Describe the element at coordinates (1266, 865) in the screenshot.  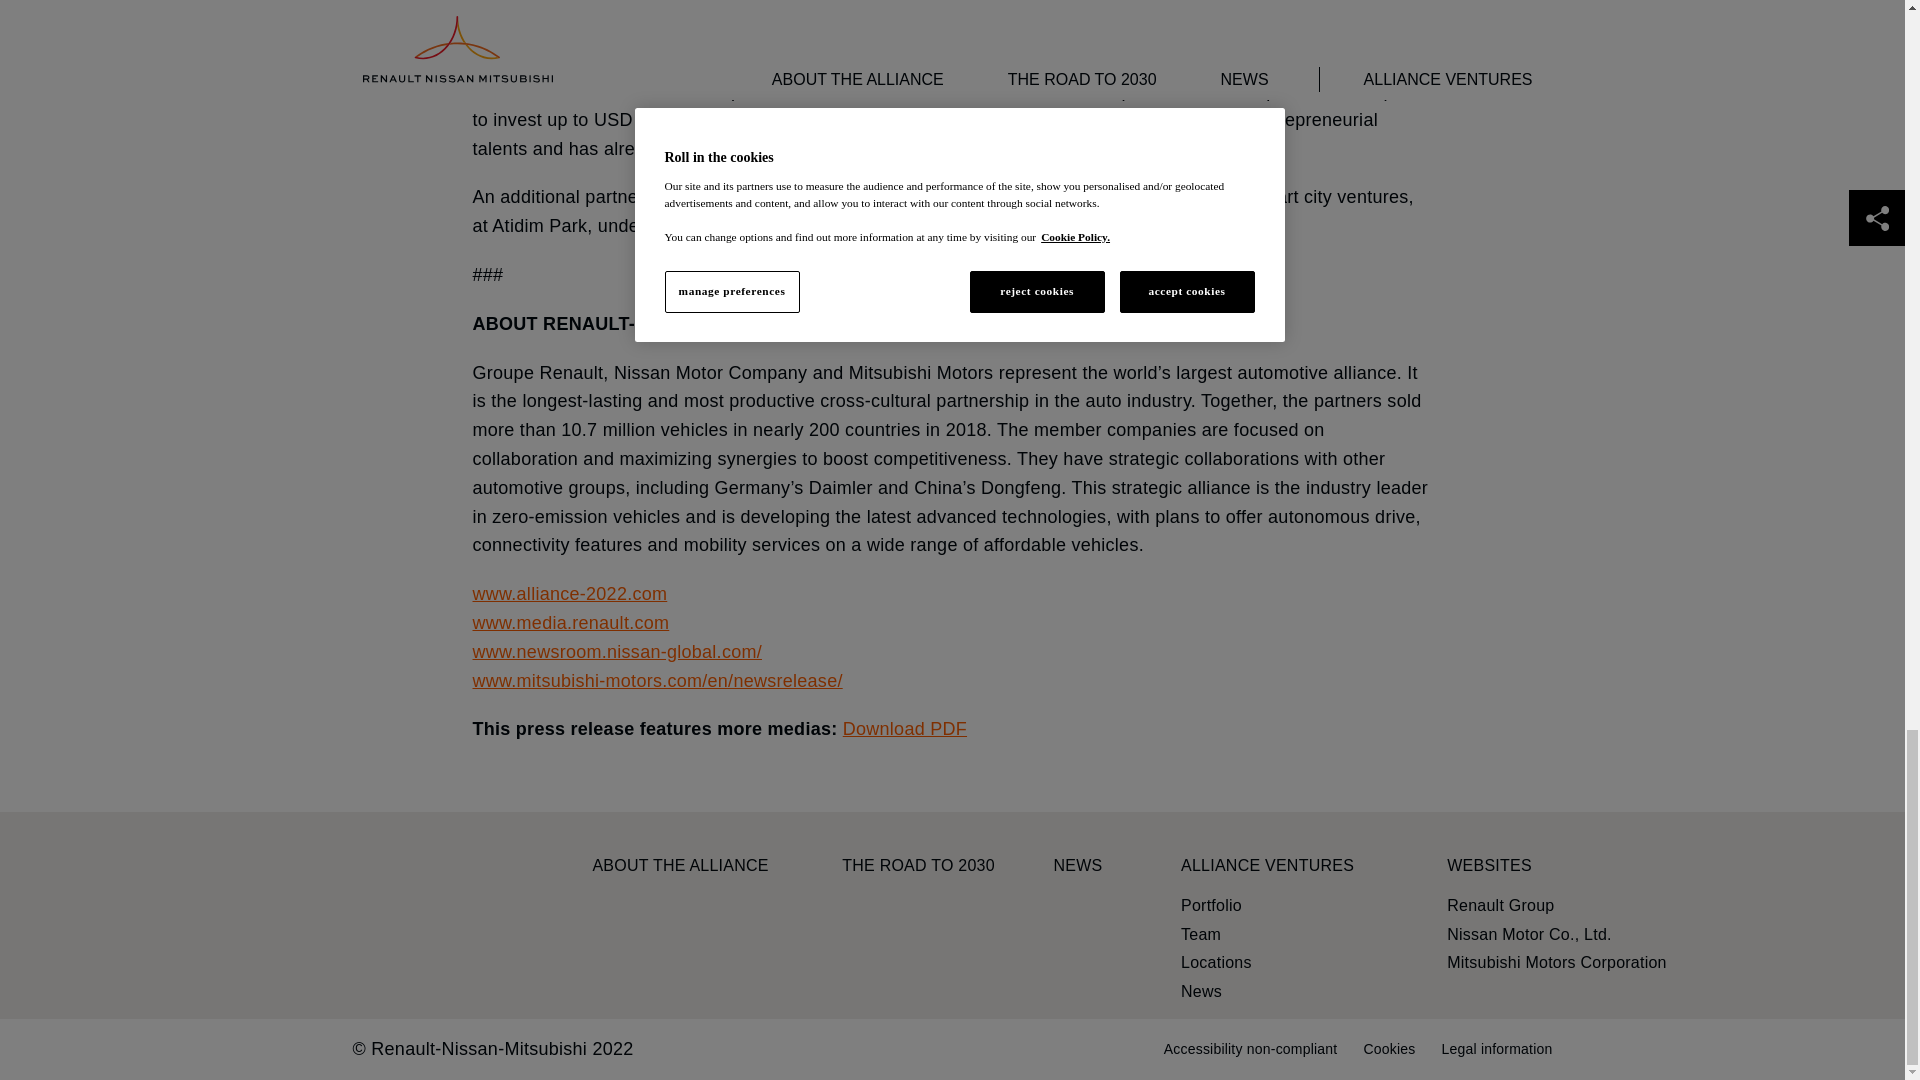
I see `ALLIANCE VENTURES` at that location.